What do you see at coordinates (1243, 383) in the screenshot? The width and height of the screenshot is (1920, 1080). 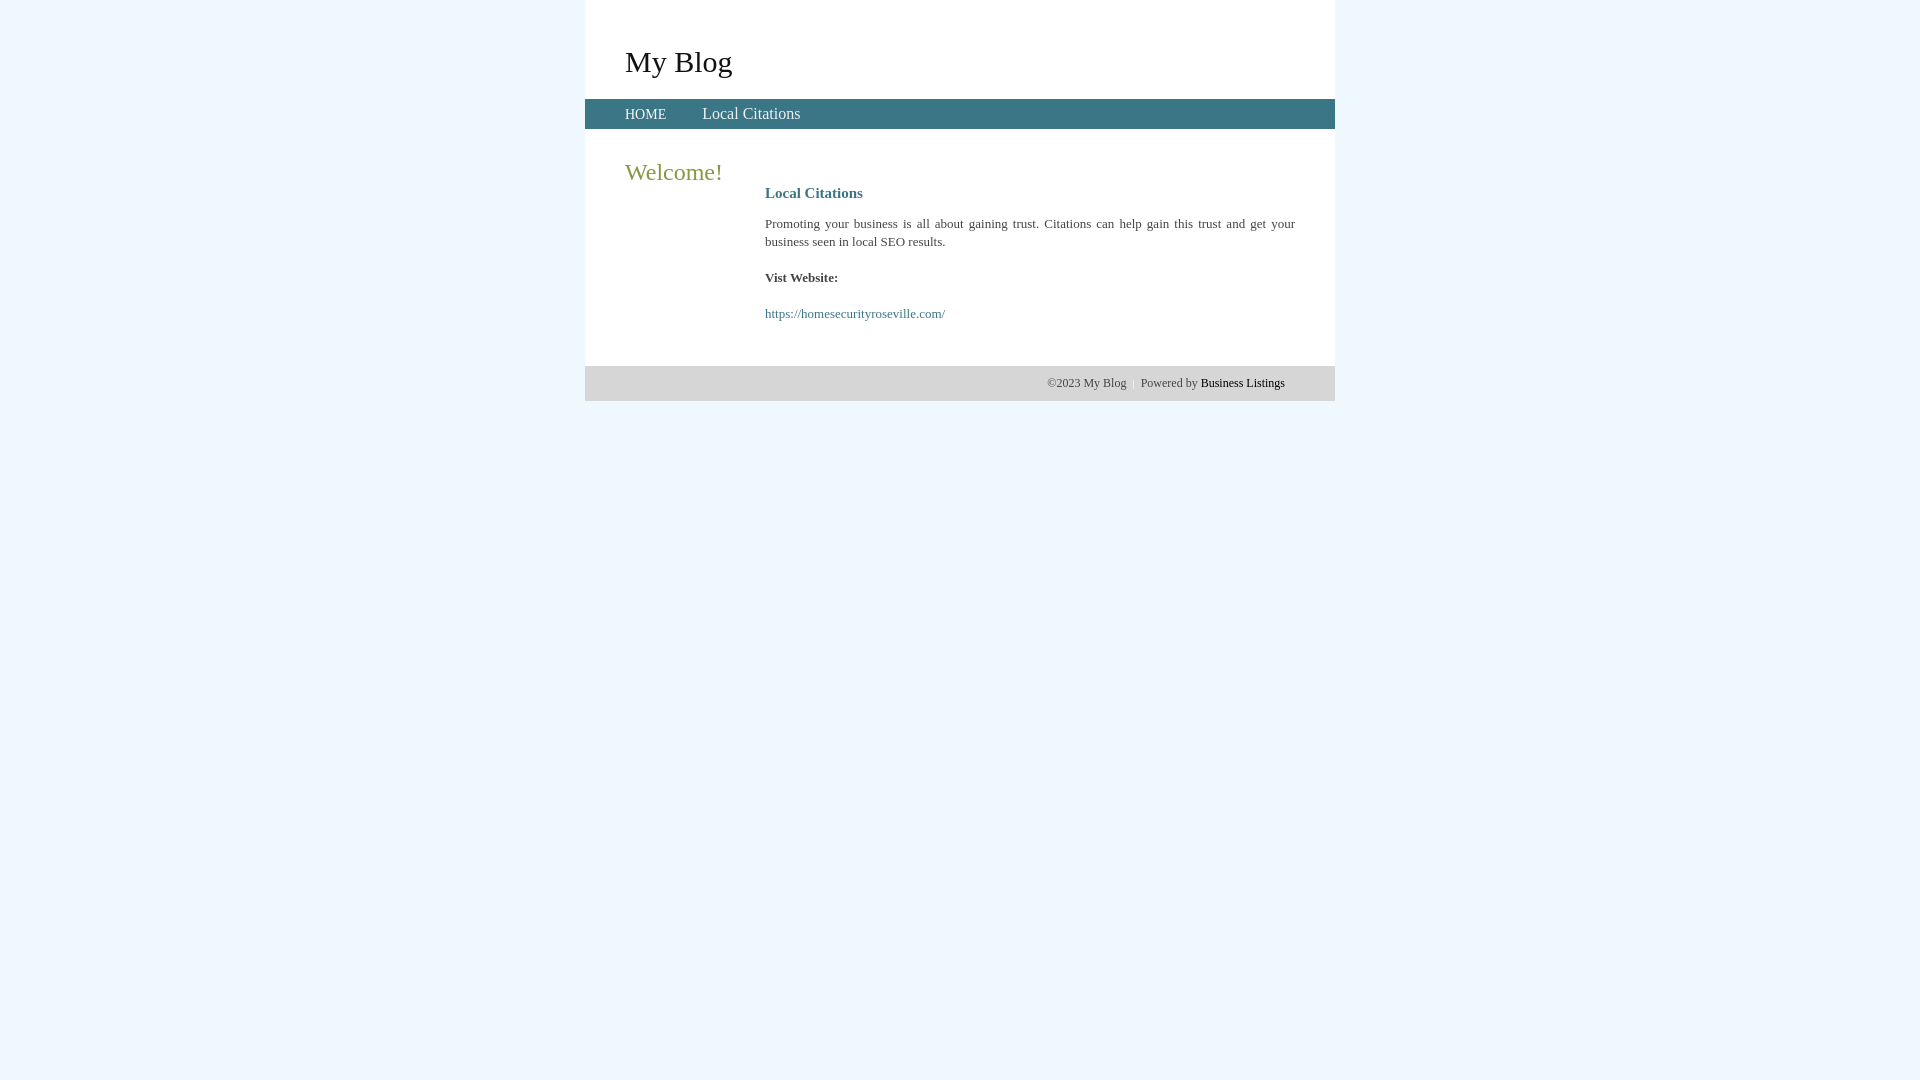 I see `Business Listings` at bounding box center [1243, 383].